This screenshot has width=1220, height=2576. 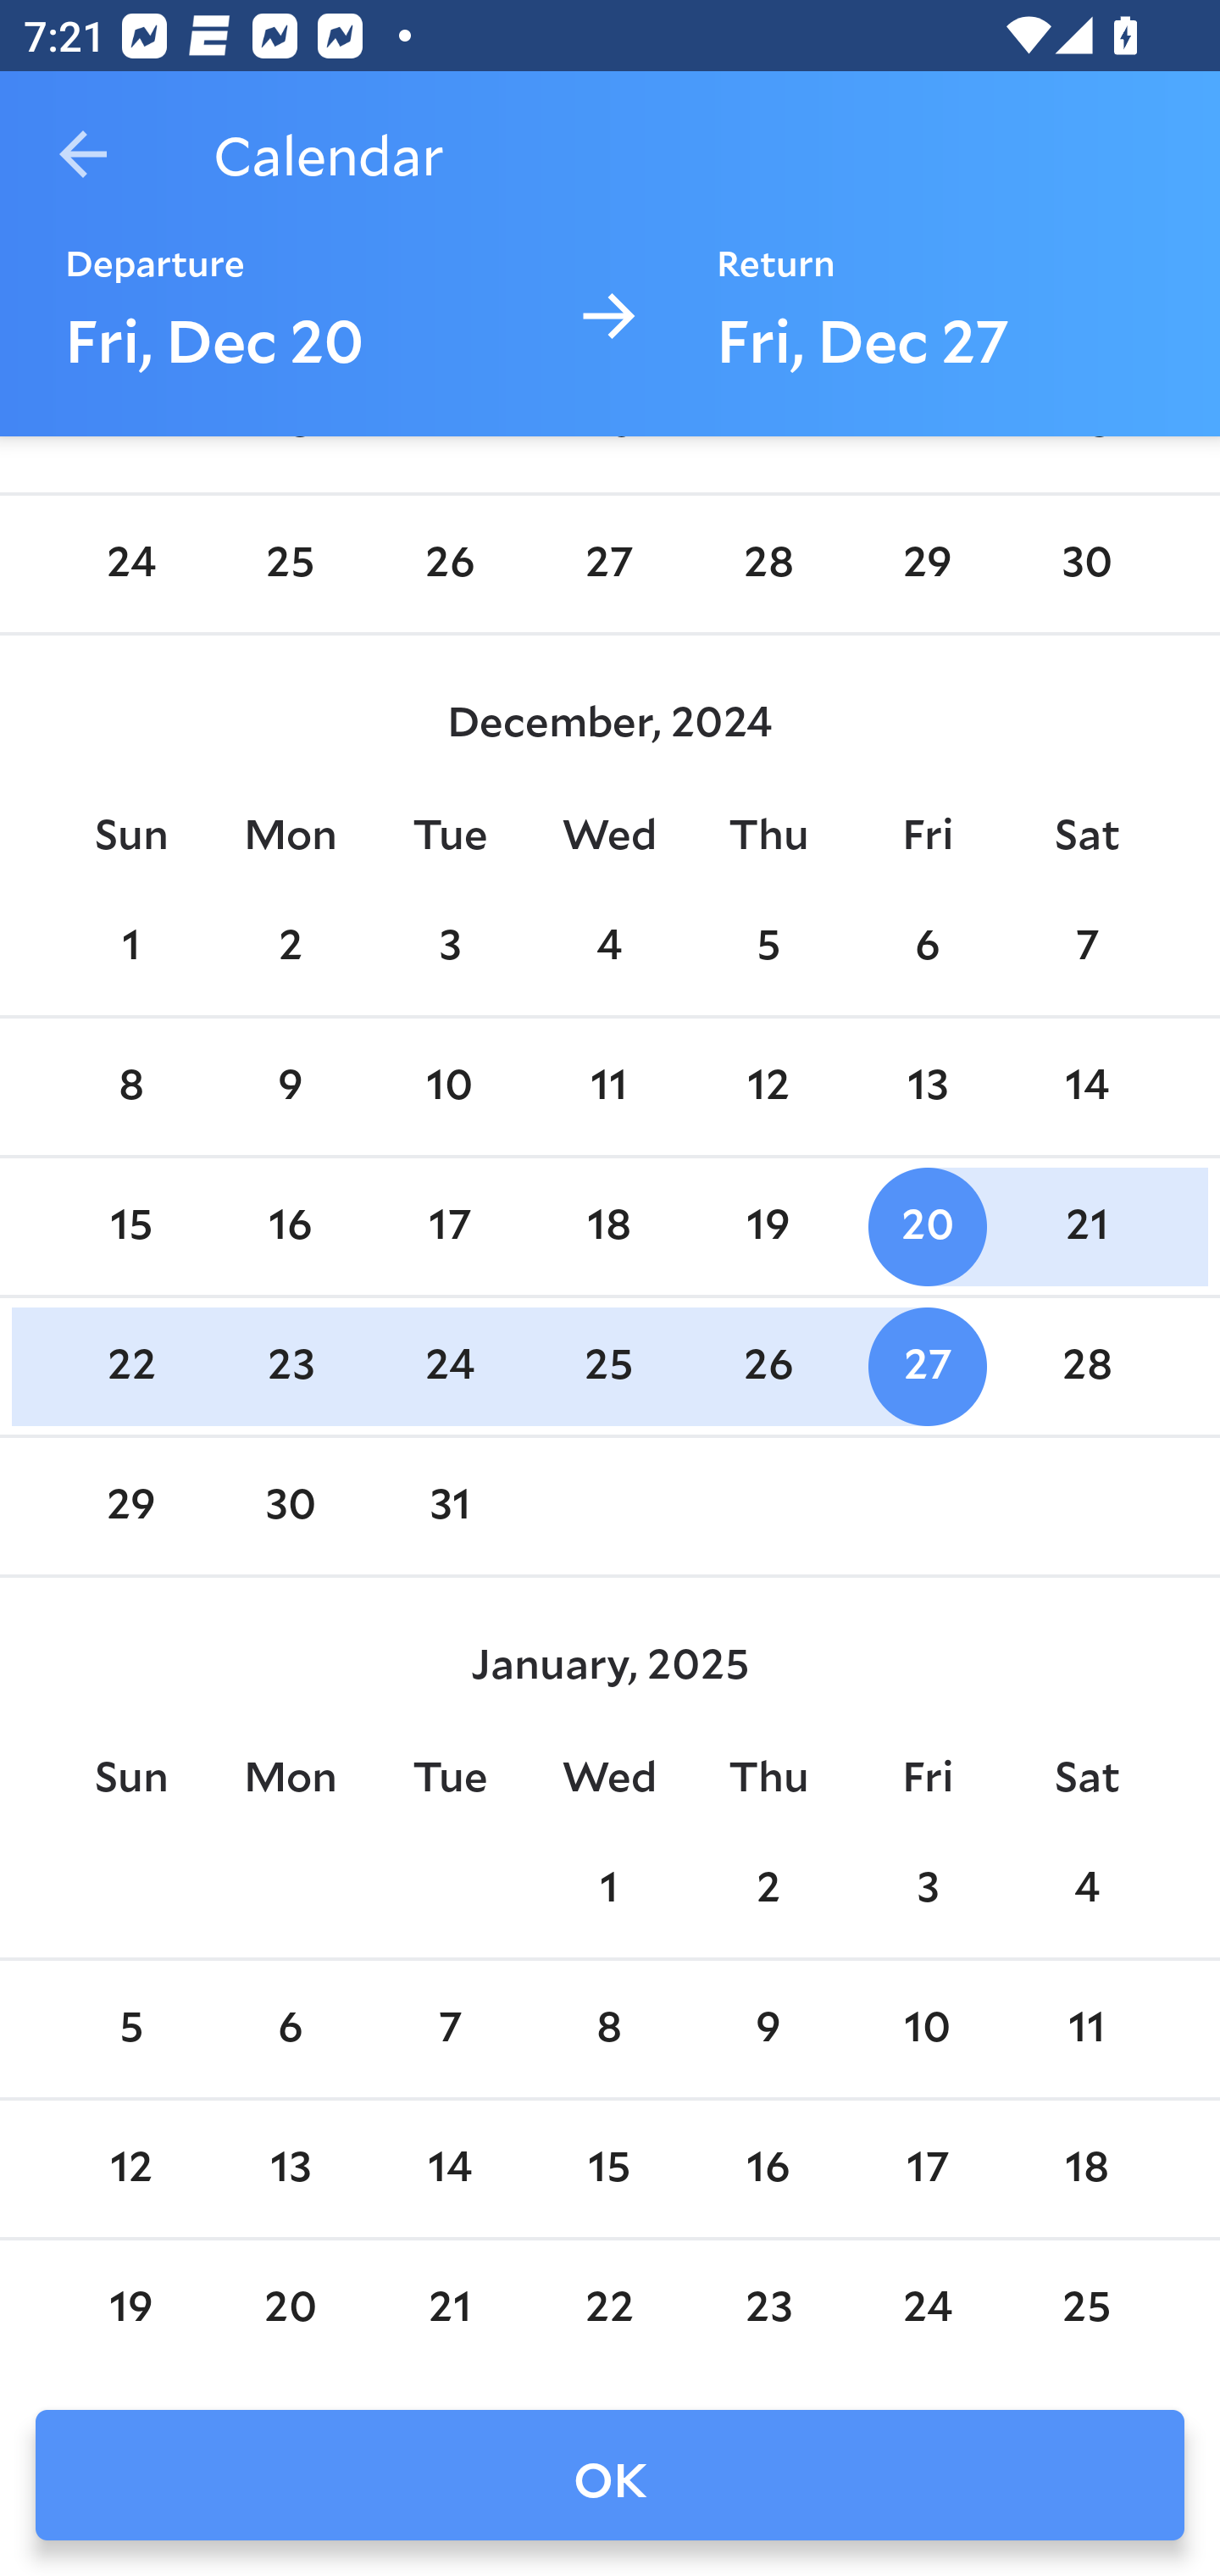 What do you see at coordinates (449, 1086) in the screenshot?
I see `10` at bounding box center [449, 1086].